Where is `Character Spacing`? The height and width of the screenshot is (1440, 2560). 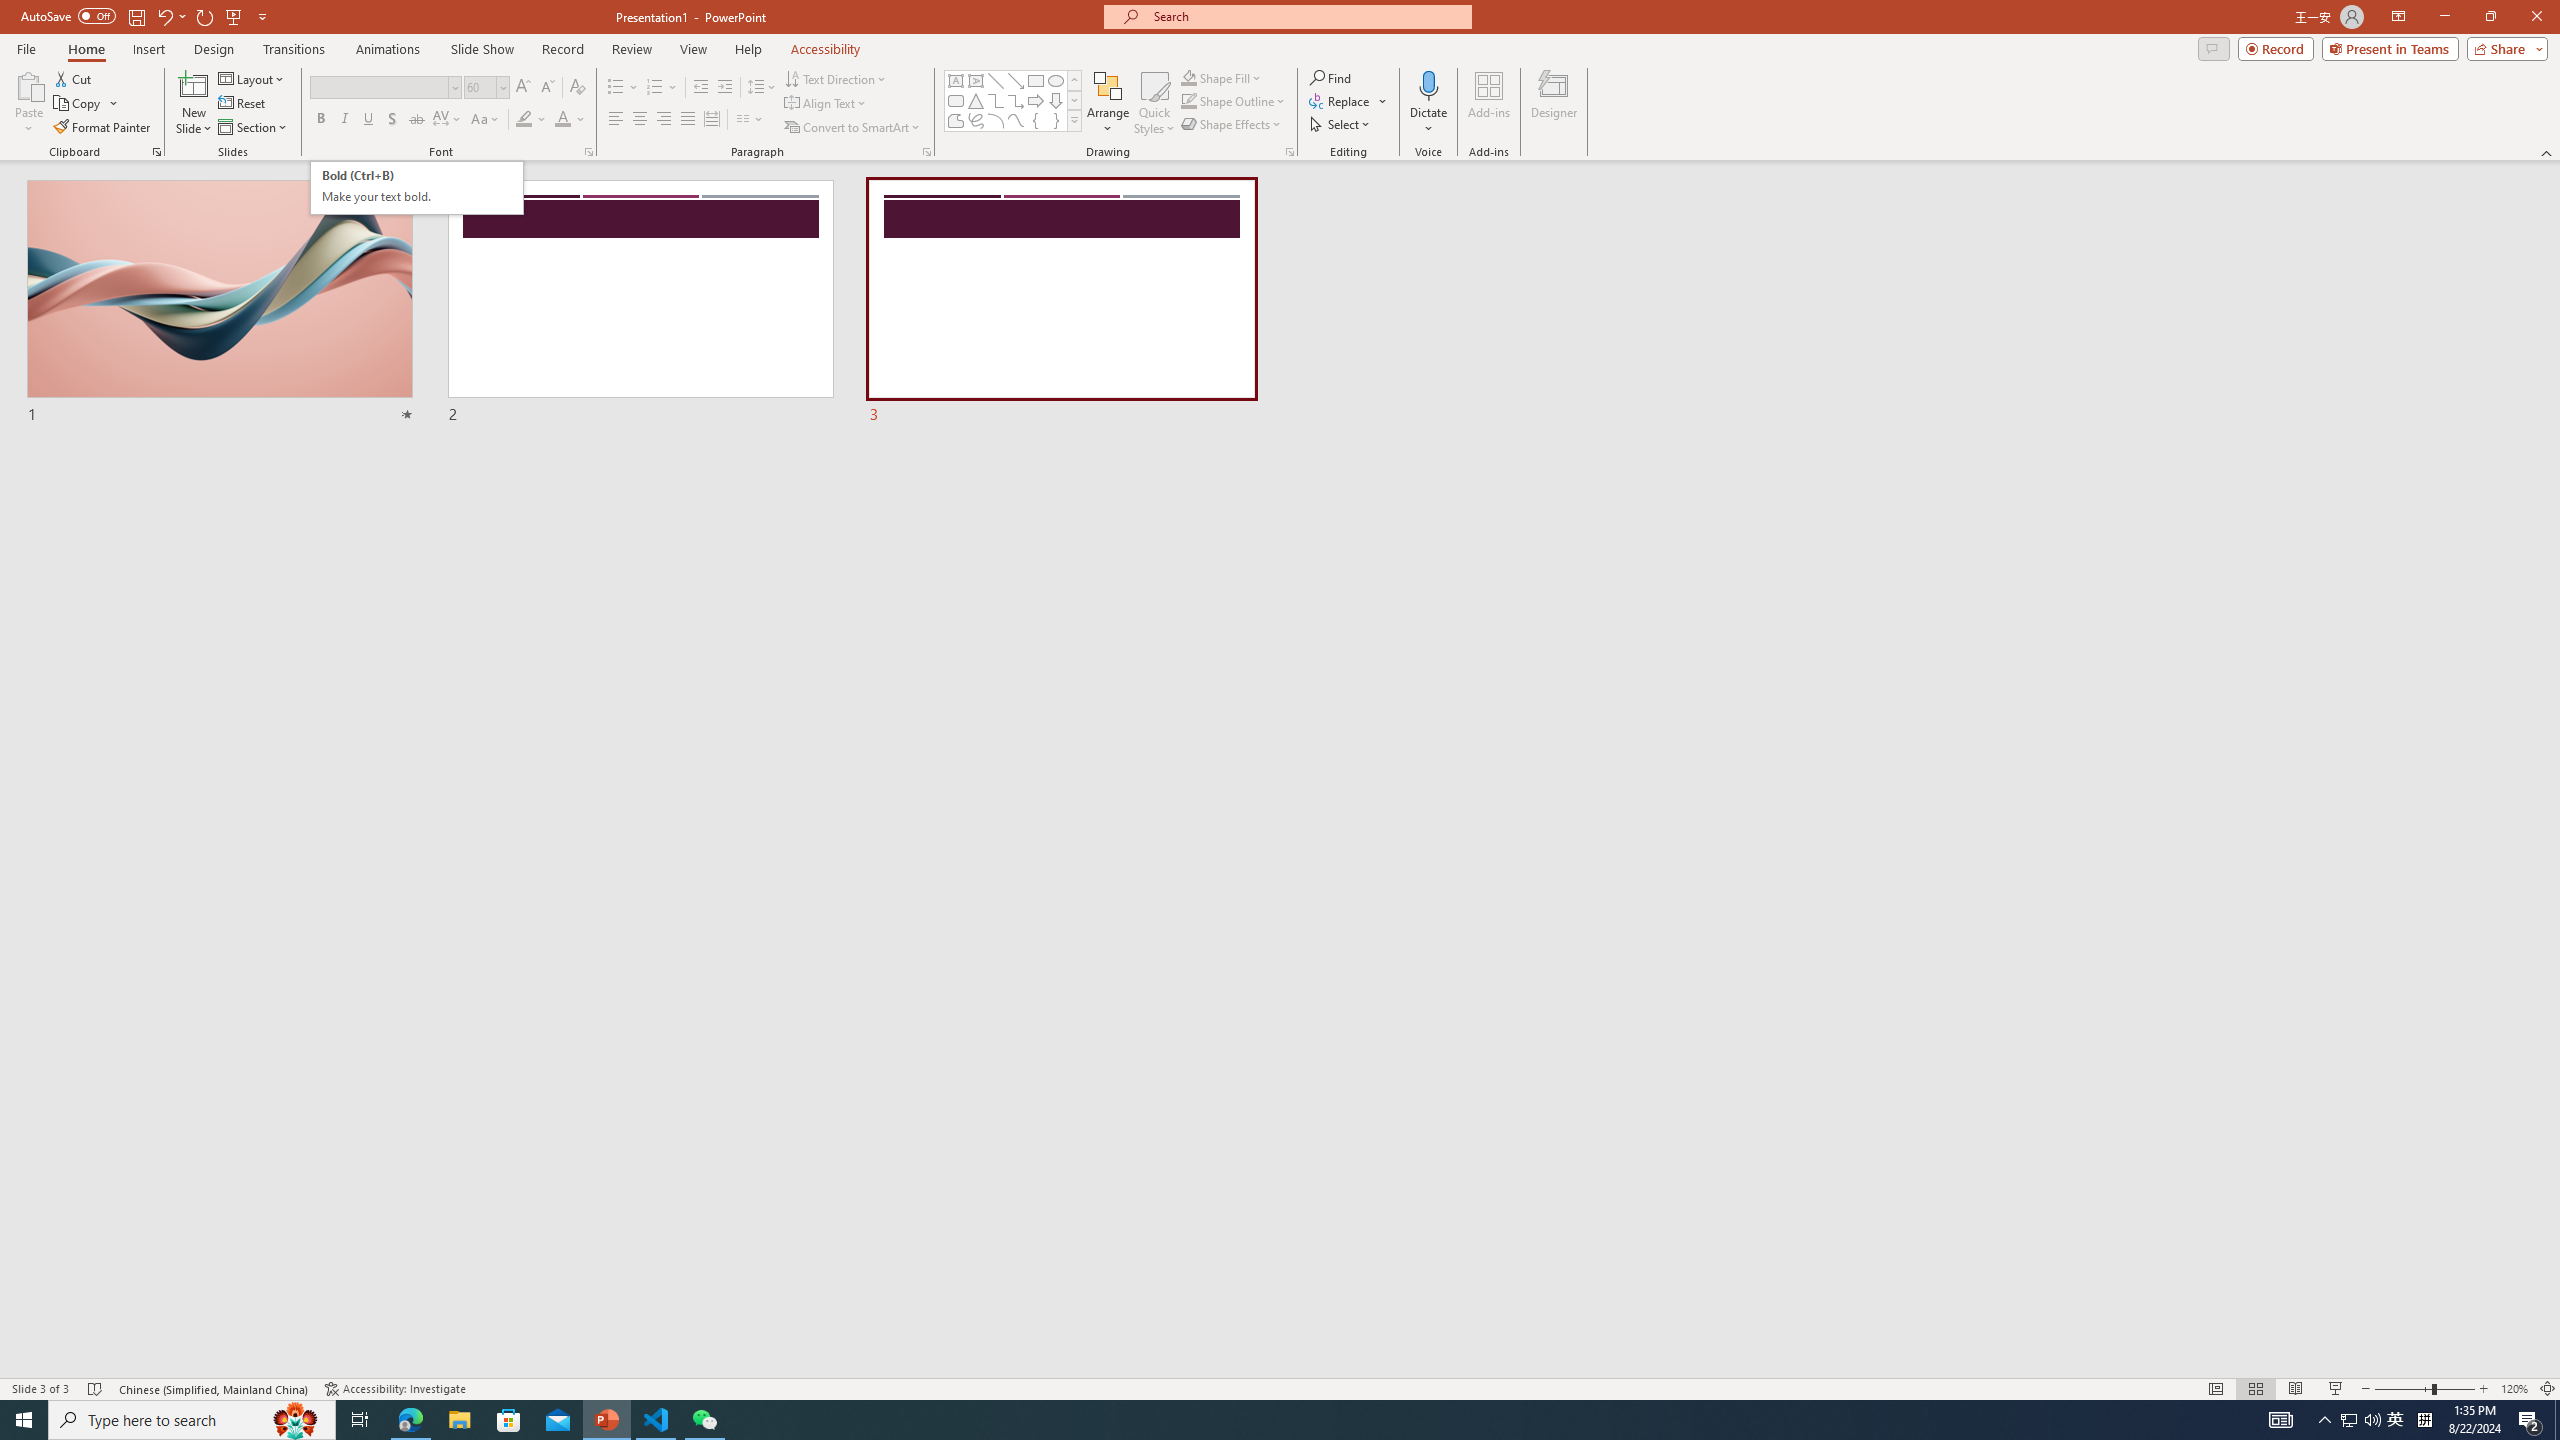 Character Spacing is located at coordinates (448, 120).